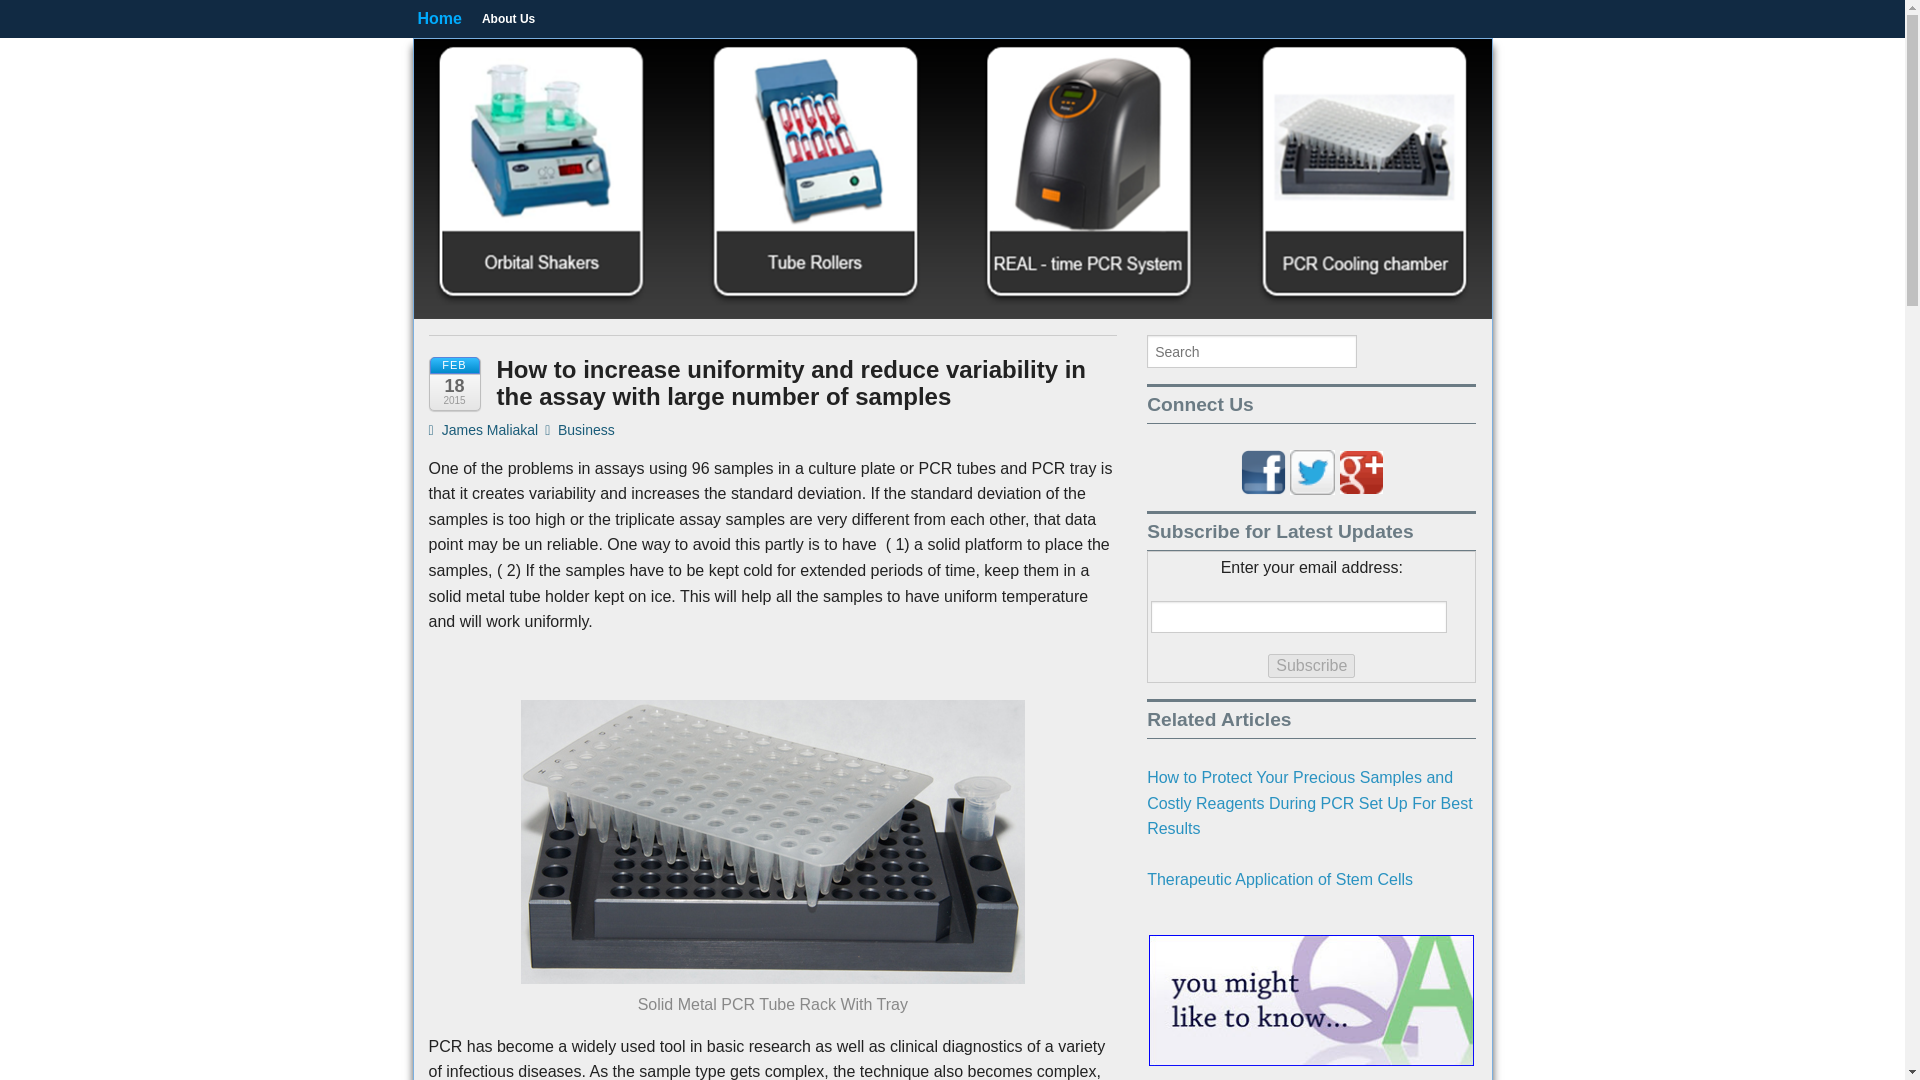 This screenshot has height=1080, width=1920. What do you see at coordinates (586, 430) in the screenshot?
I see `View all posts filed under Business` at bounding box center [586, 430].